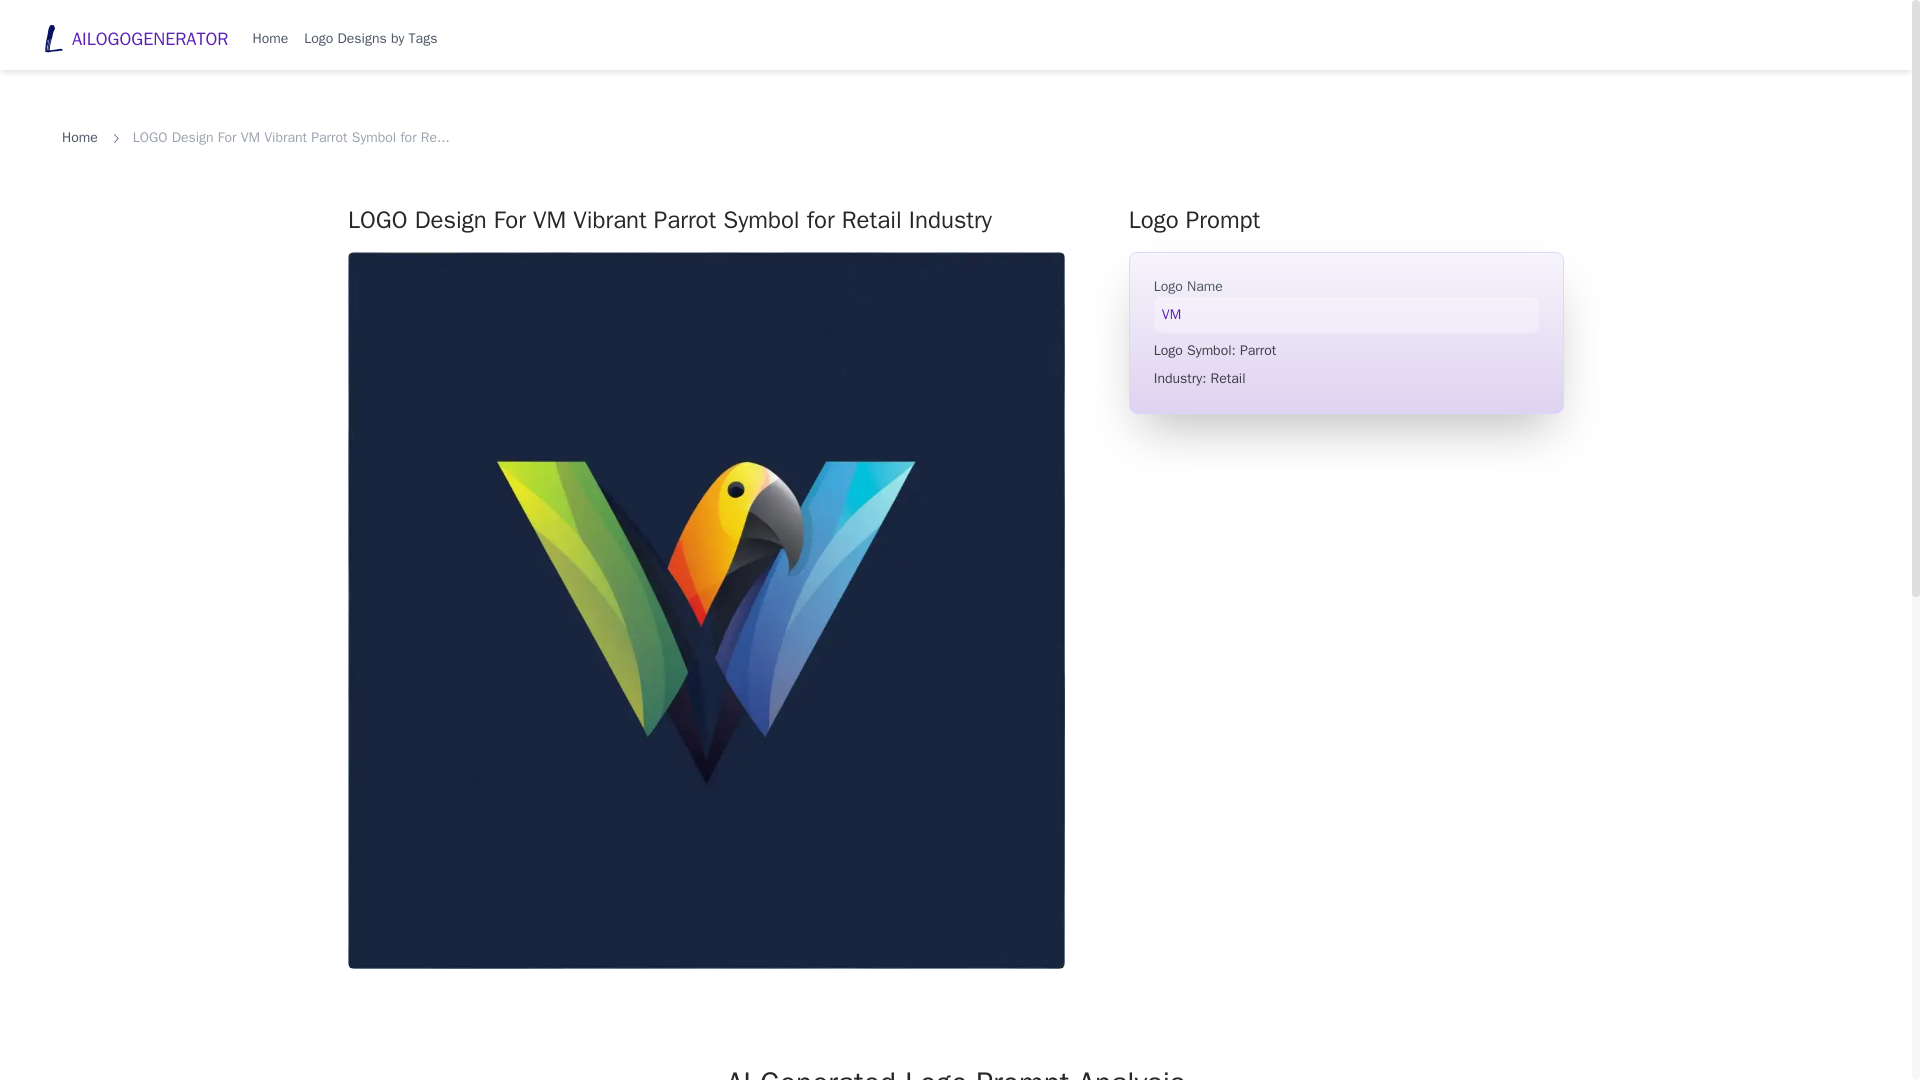 The width and height of the screenshot is (1920, 1080). Describe the element at coordinates (134, 39) in the screenshot. I see `AILOGOGENERATOR` at that location.